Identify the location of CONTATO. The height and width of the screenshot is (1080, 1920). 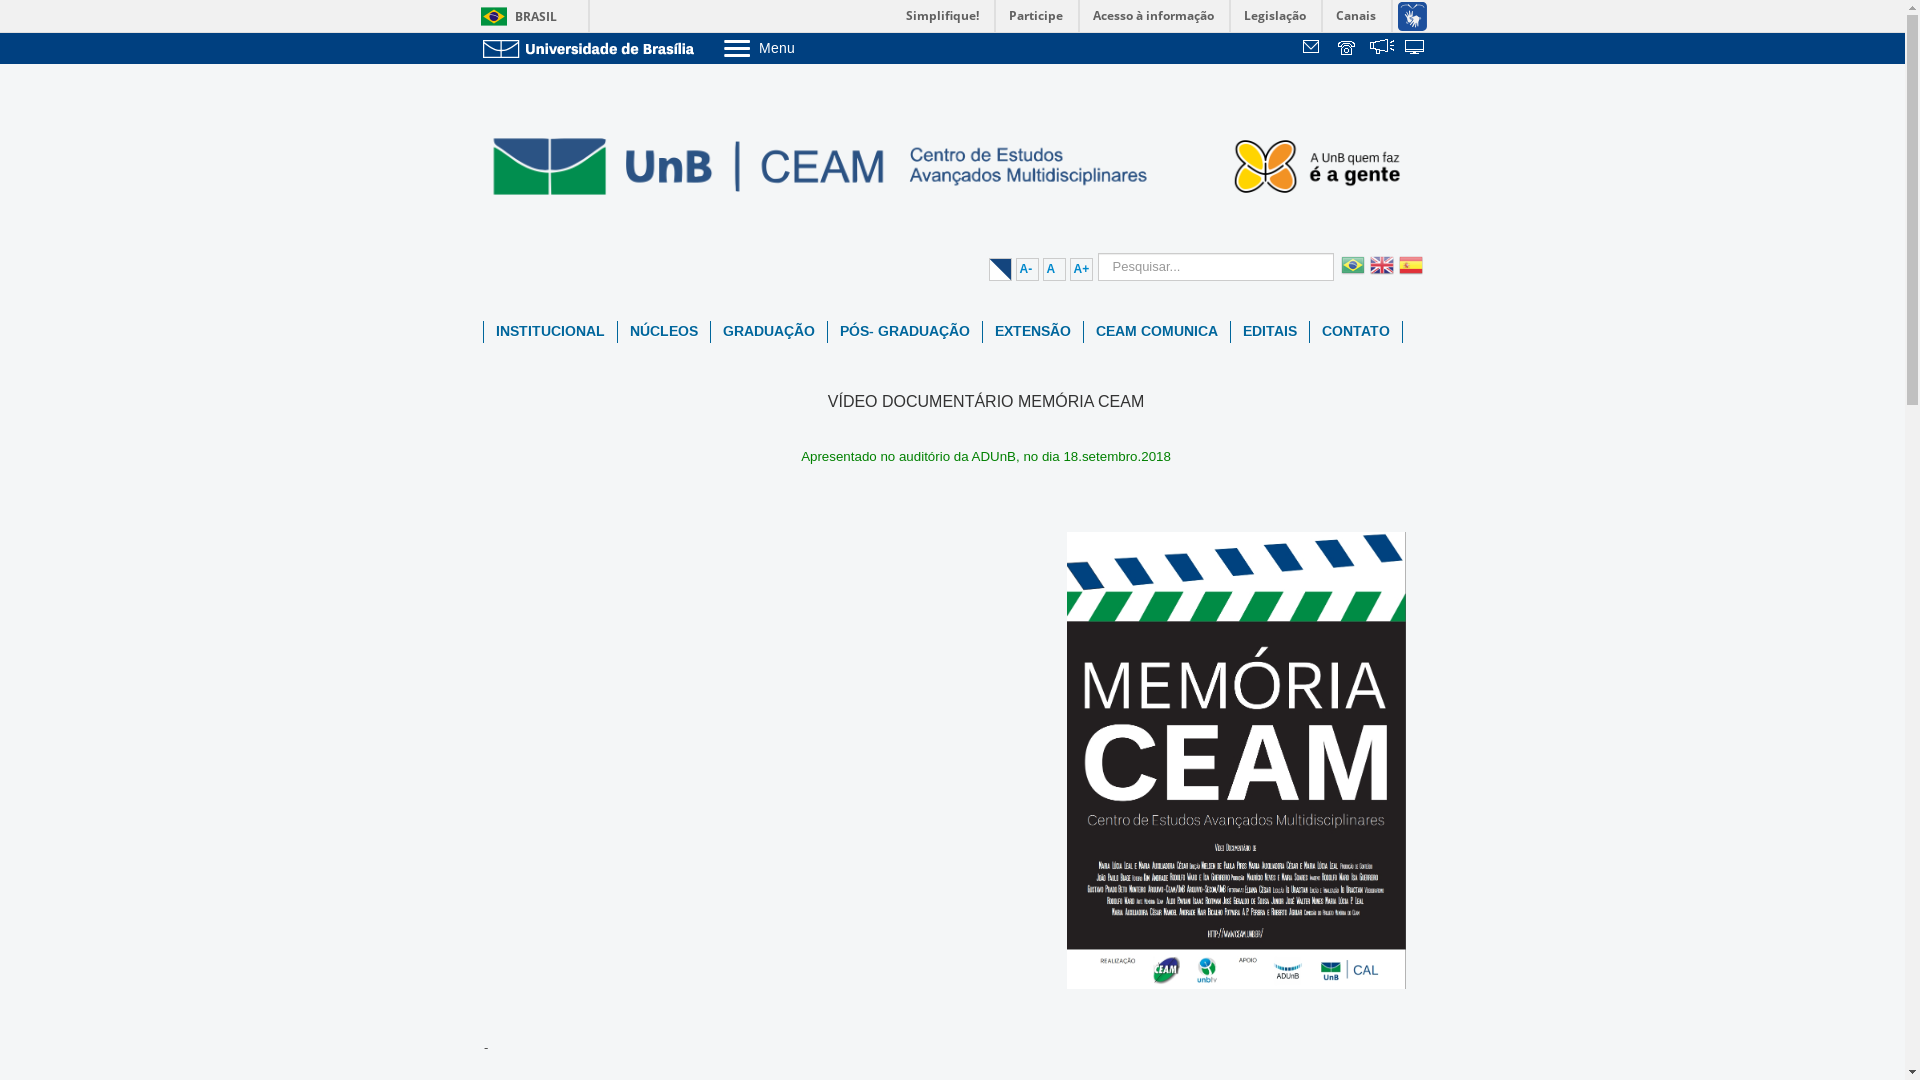
(1356, 332).